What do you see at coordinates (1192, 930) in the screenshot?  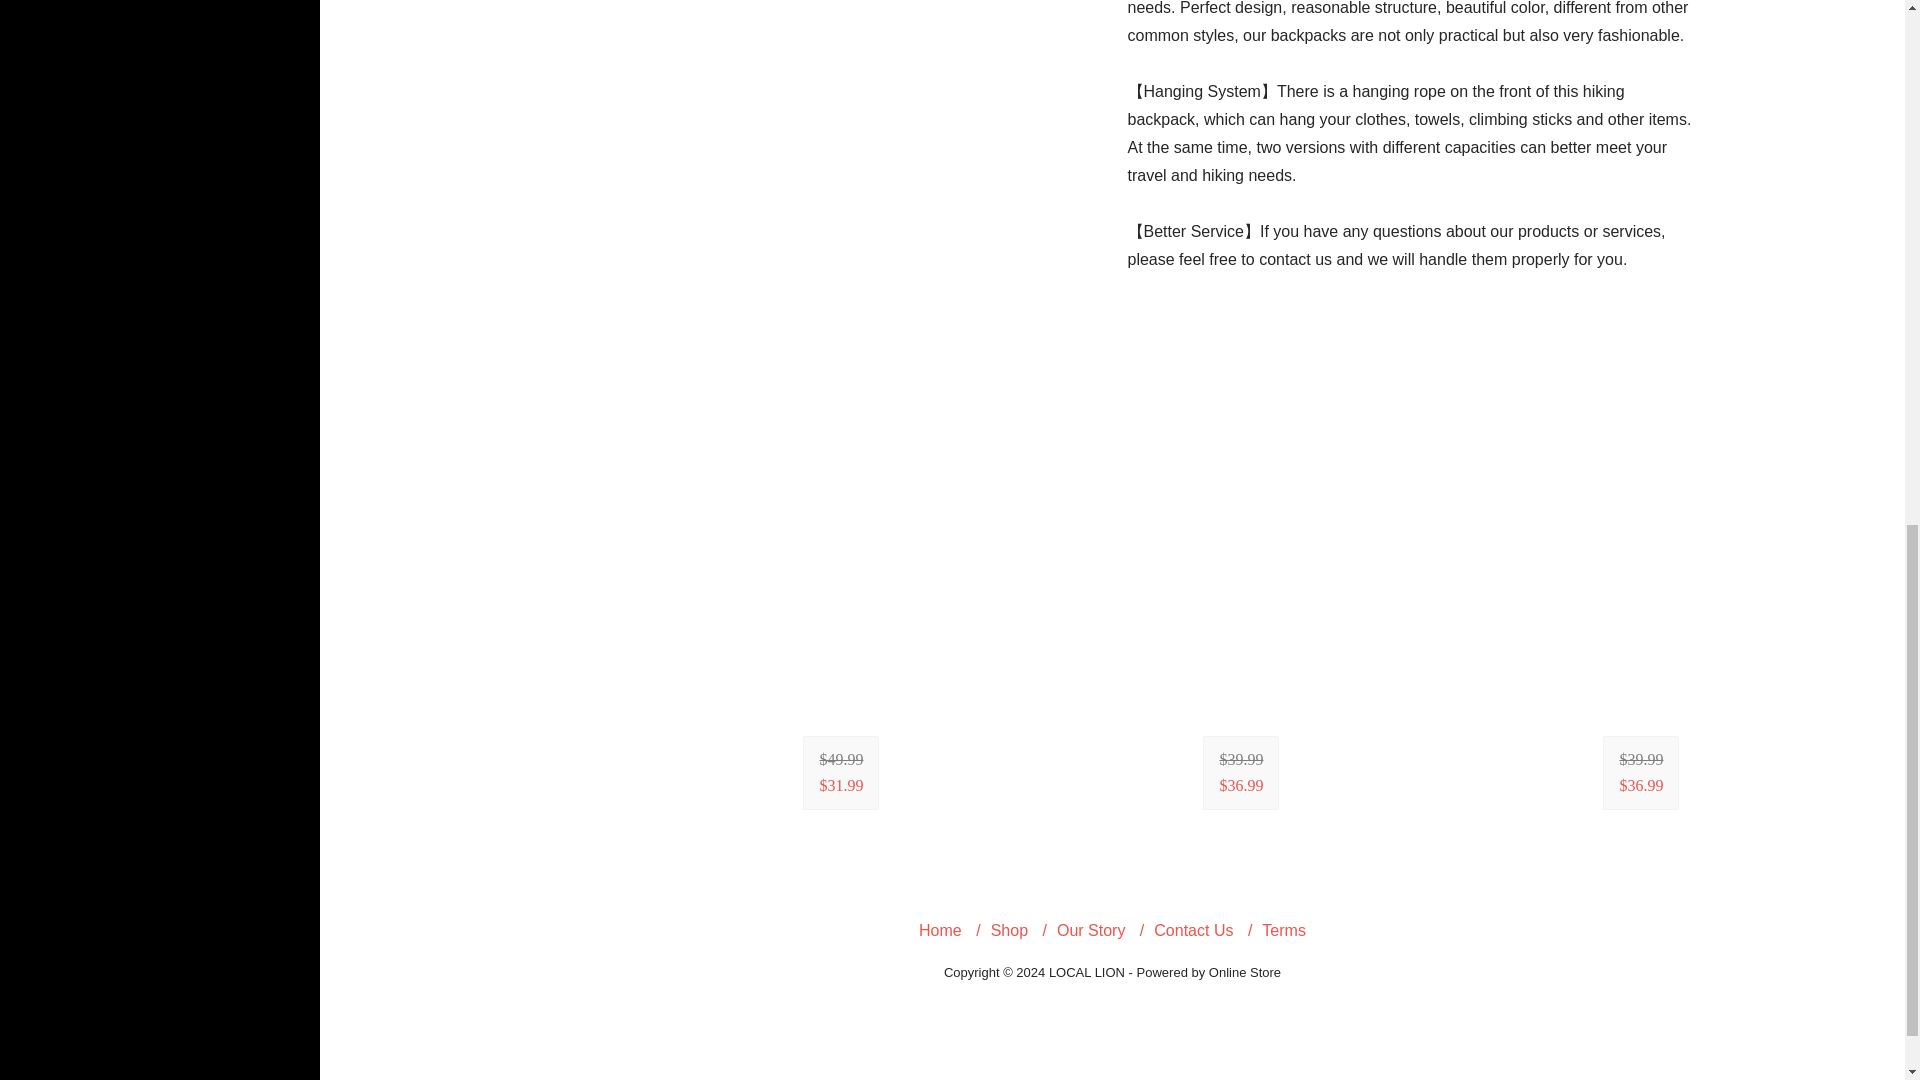 I see `Contact Us` at bounding box center [1192, 930].